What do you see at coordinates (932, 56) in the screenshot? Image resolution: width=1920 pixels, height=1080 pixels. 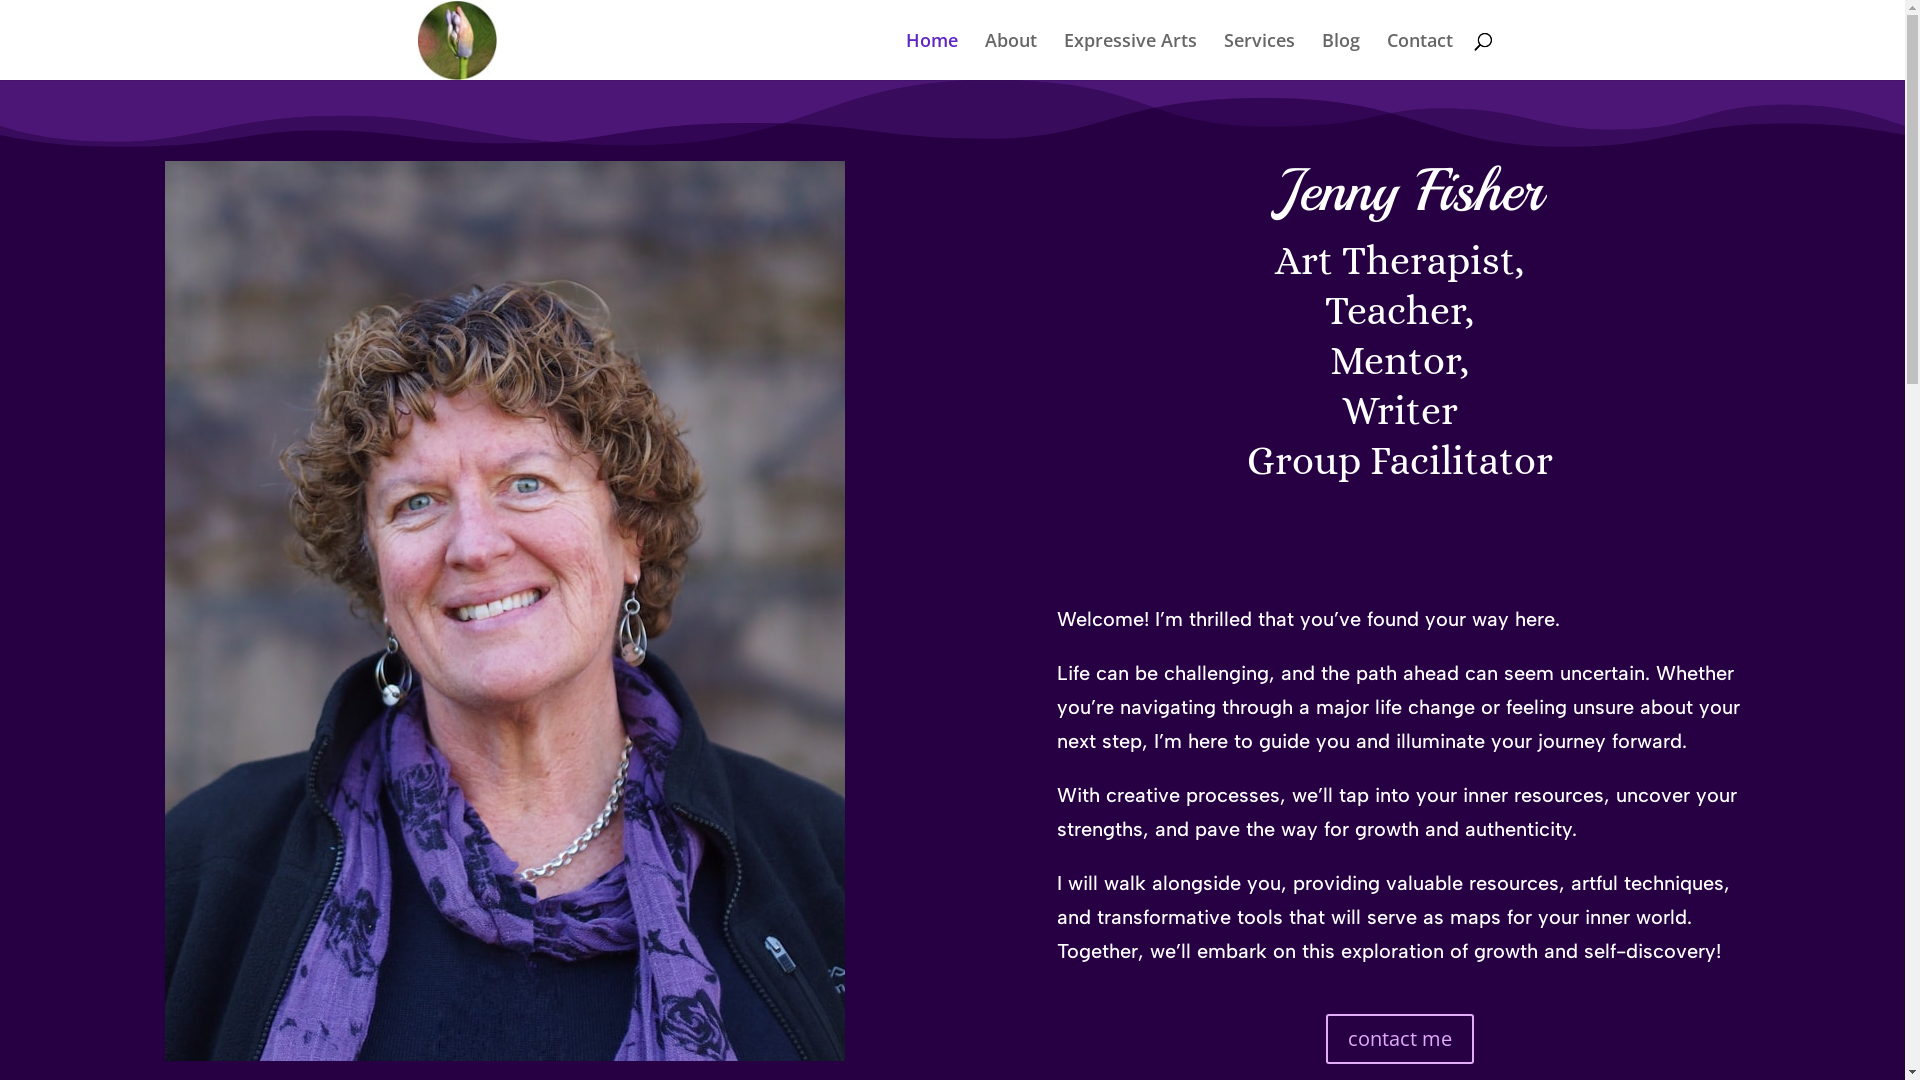 I see `Home` at bounding box center [932, 56].